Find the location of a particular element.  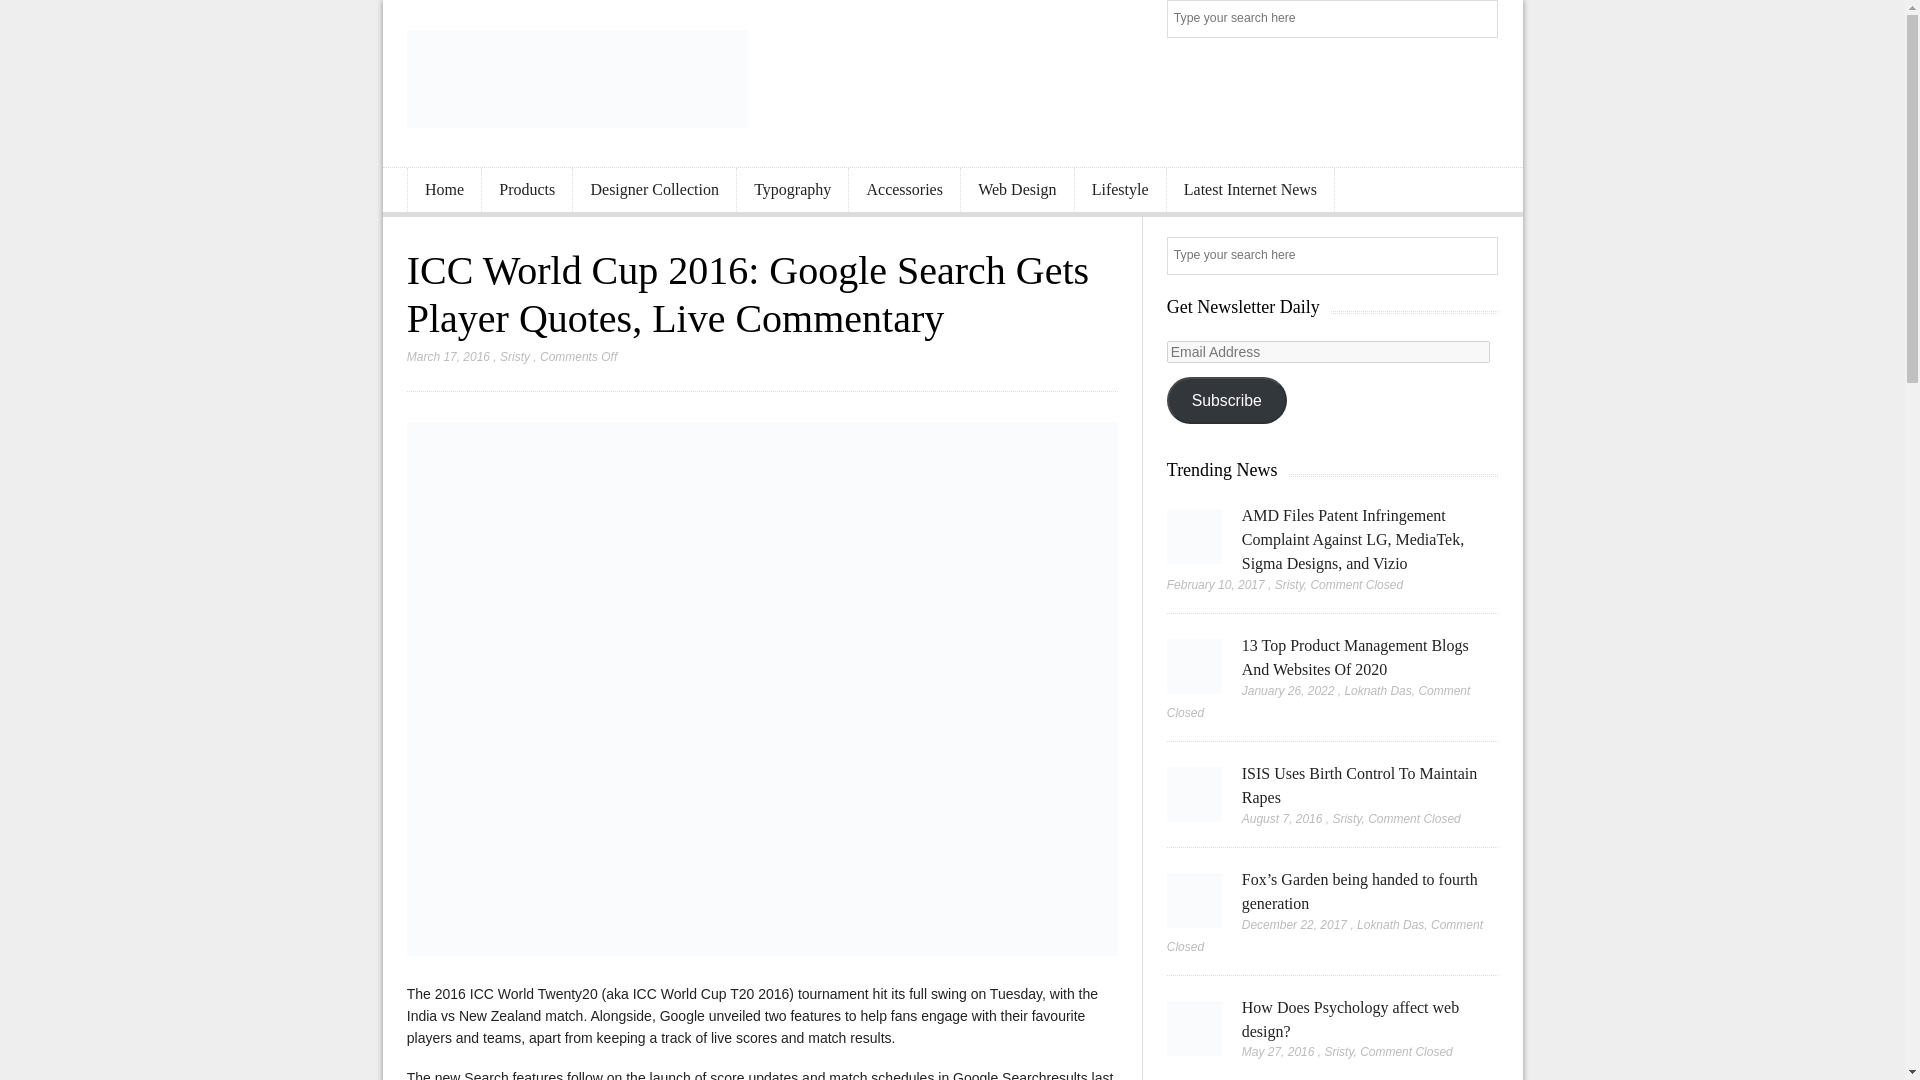

Sristy is located at coordinates (514, 356).